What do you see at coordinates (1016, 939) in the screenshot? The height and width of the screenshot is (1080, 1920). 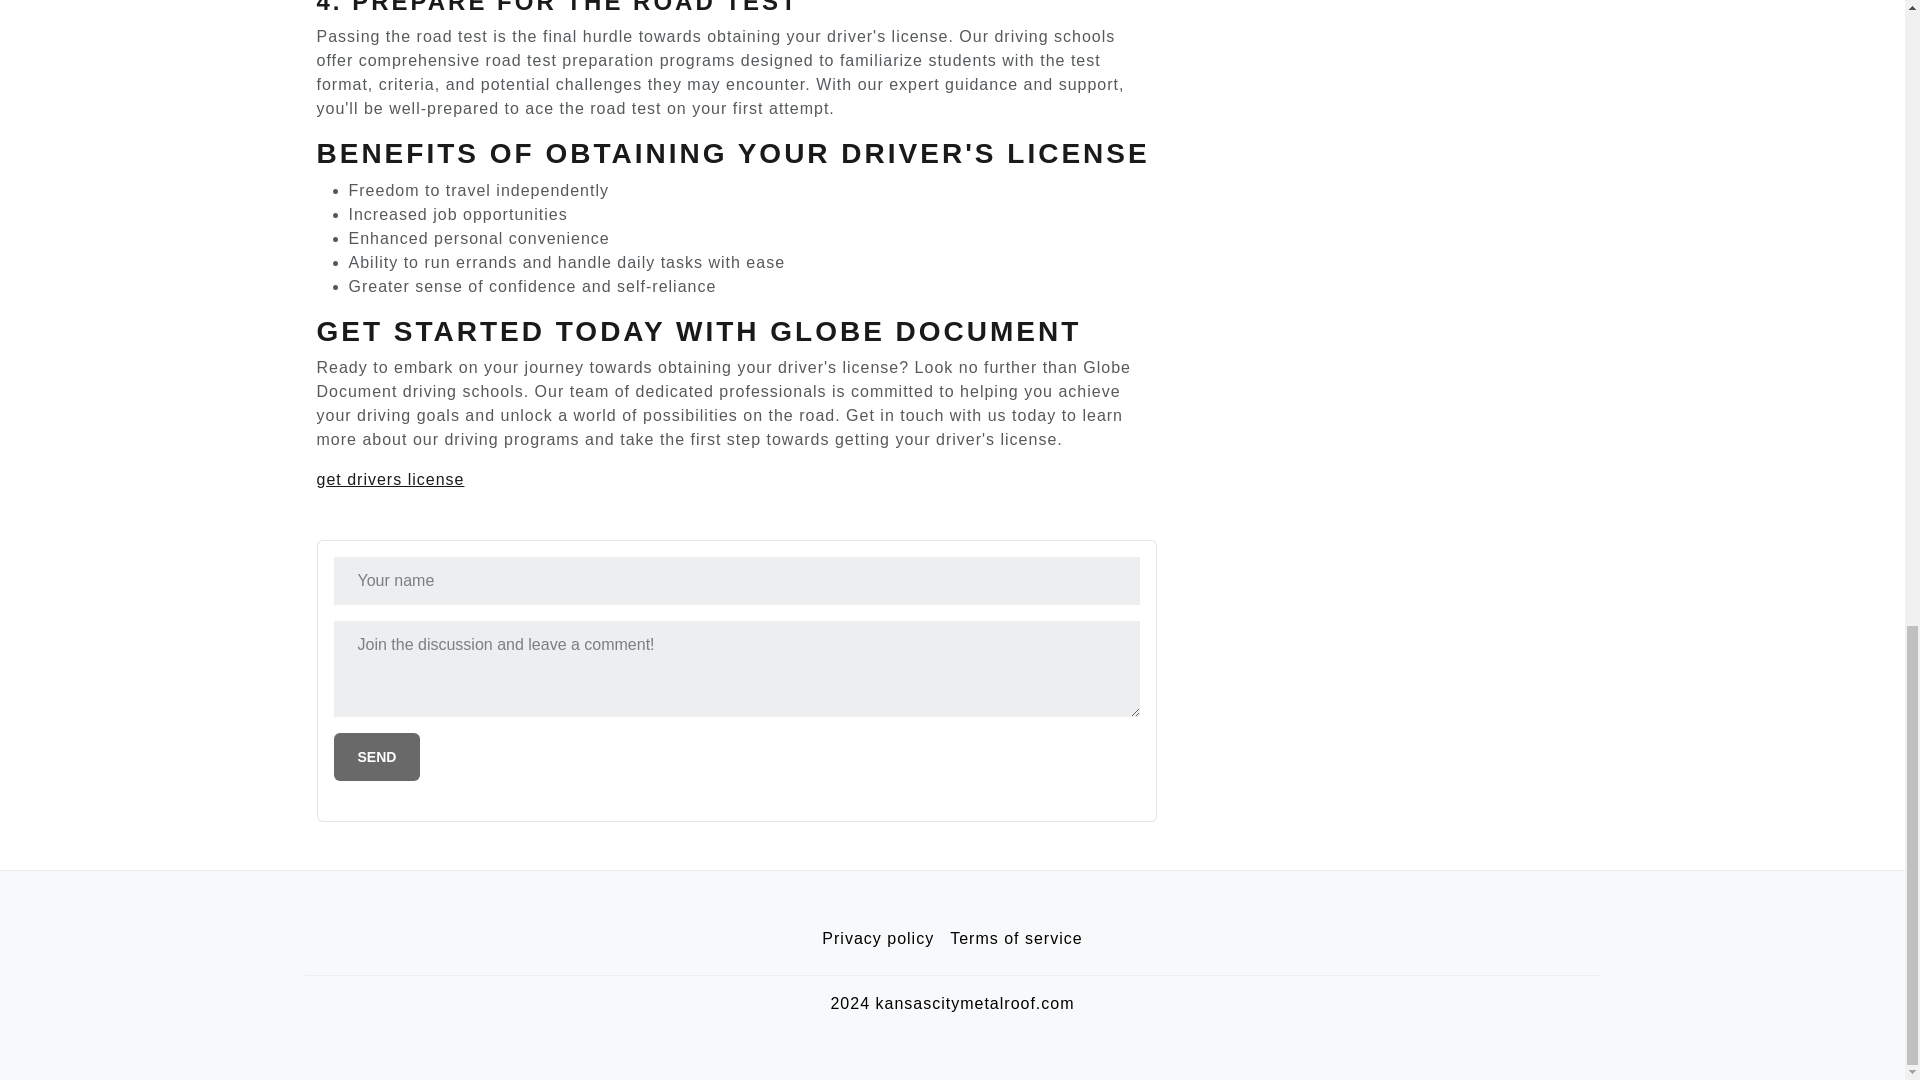 I see `Terms of service` at bounding box center [1016, 939].